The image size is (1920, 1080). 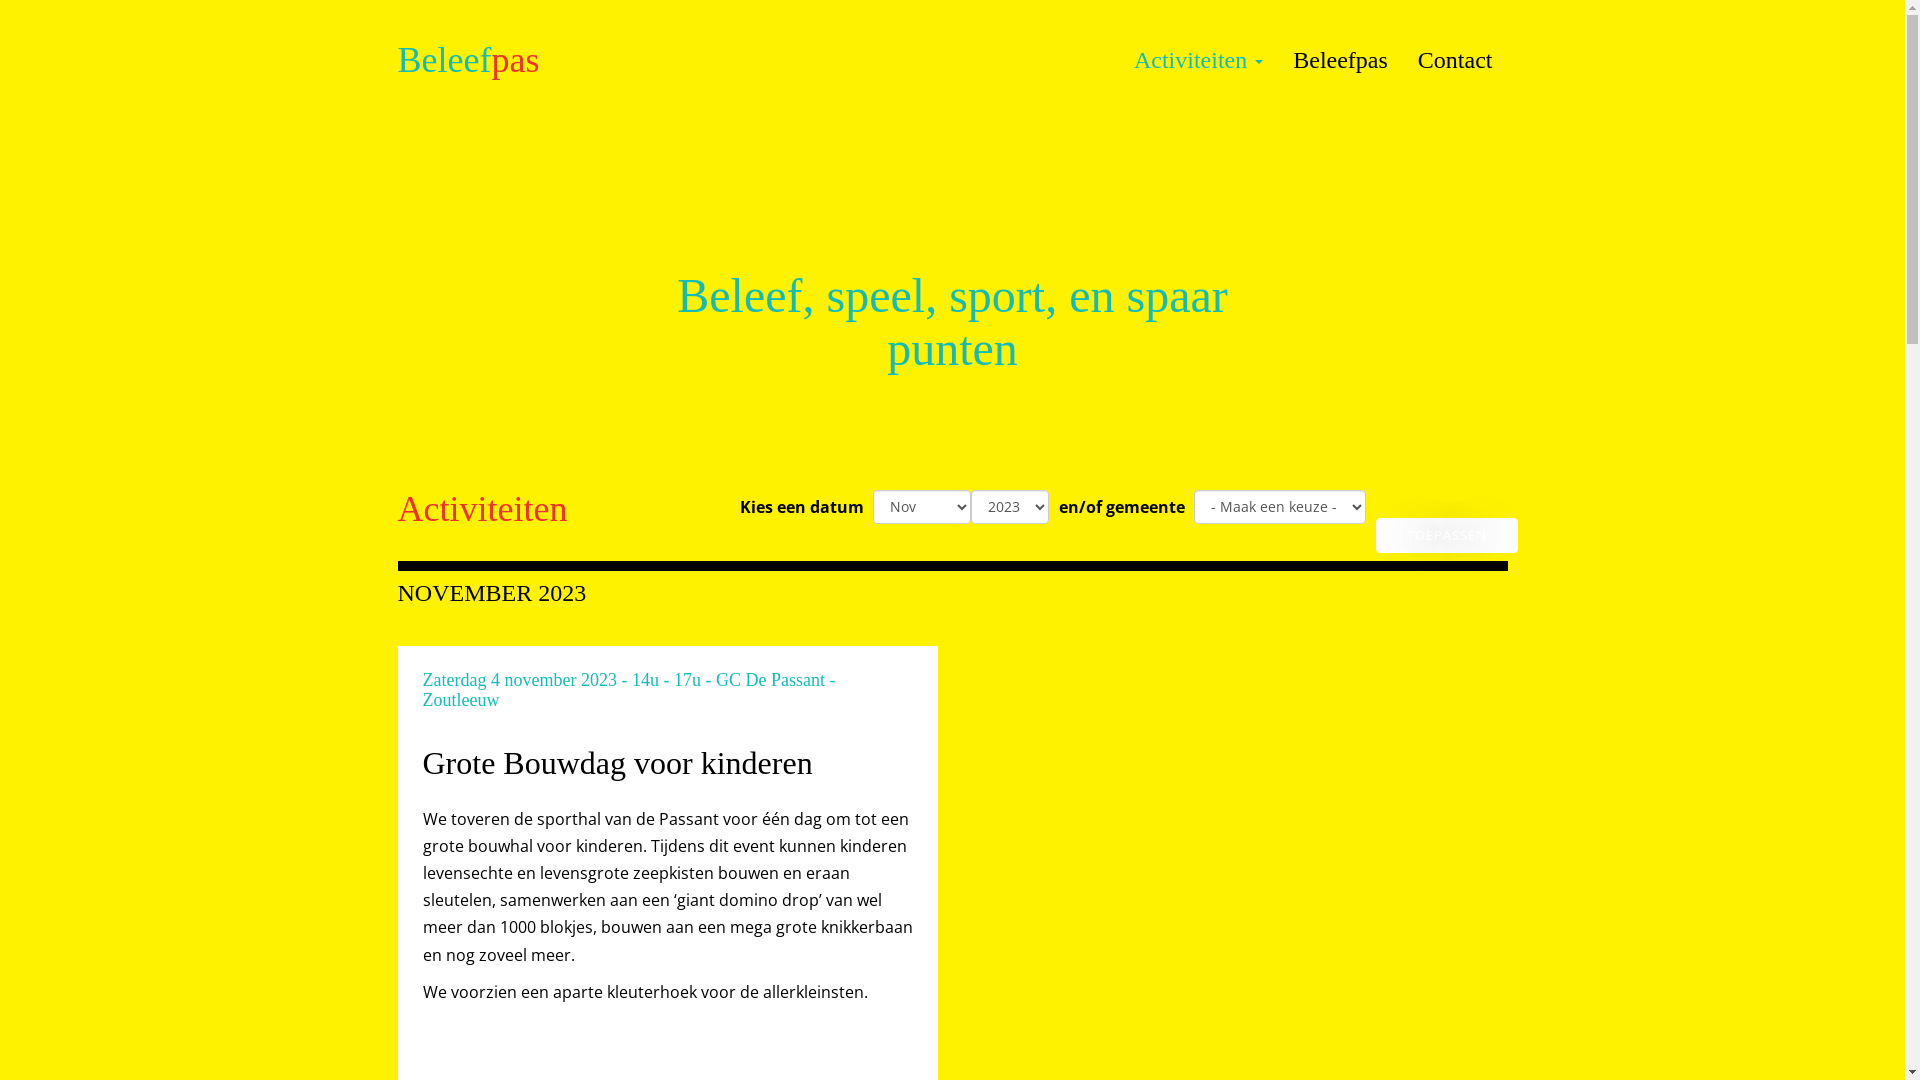 What do you see at coordinates (1456, 60) in the screenshot?
I see `Contact` at bounding box center [1456, 60].